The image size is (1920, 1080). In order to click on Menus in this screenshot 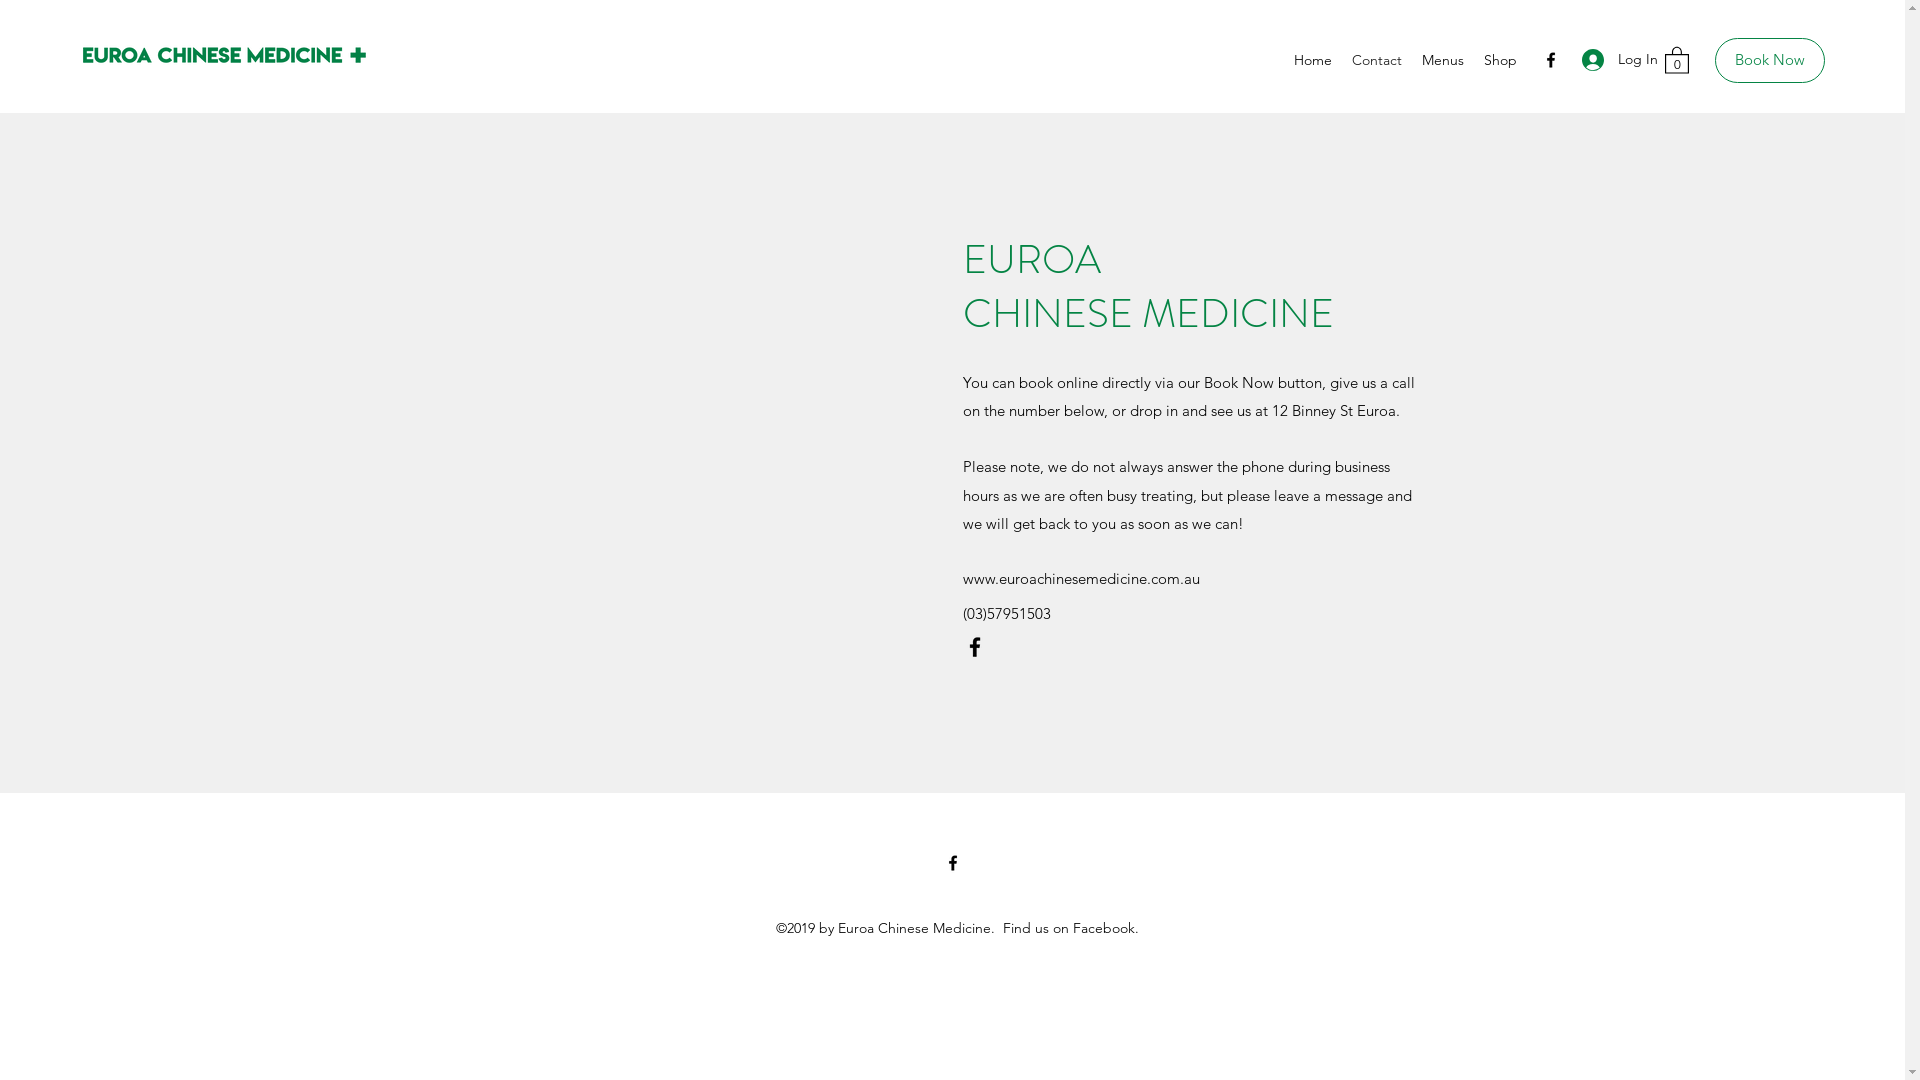, I will do `click(1443, 60)`.